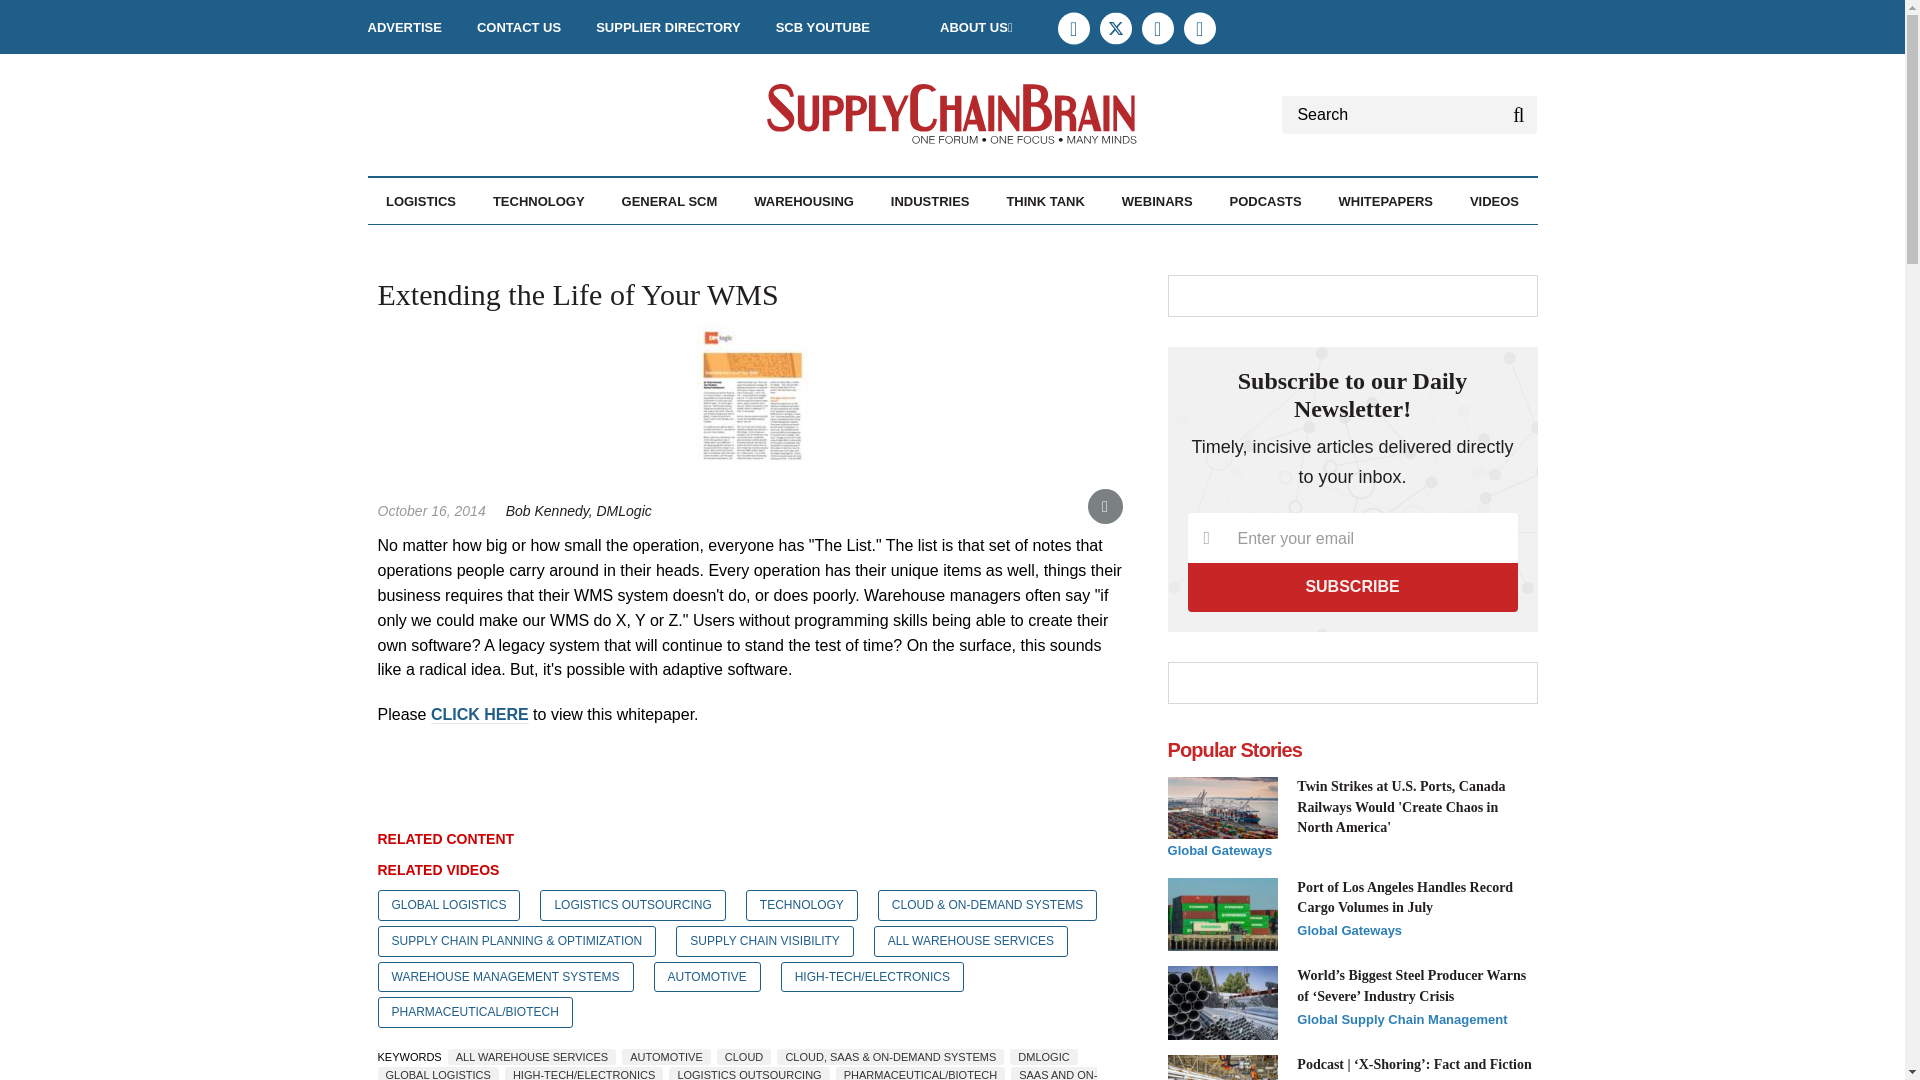 This screenshot has width=1920, height=1080. I want to click on Facility Location Planning, so click(502, 255).